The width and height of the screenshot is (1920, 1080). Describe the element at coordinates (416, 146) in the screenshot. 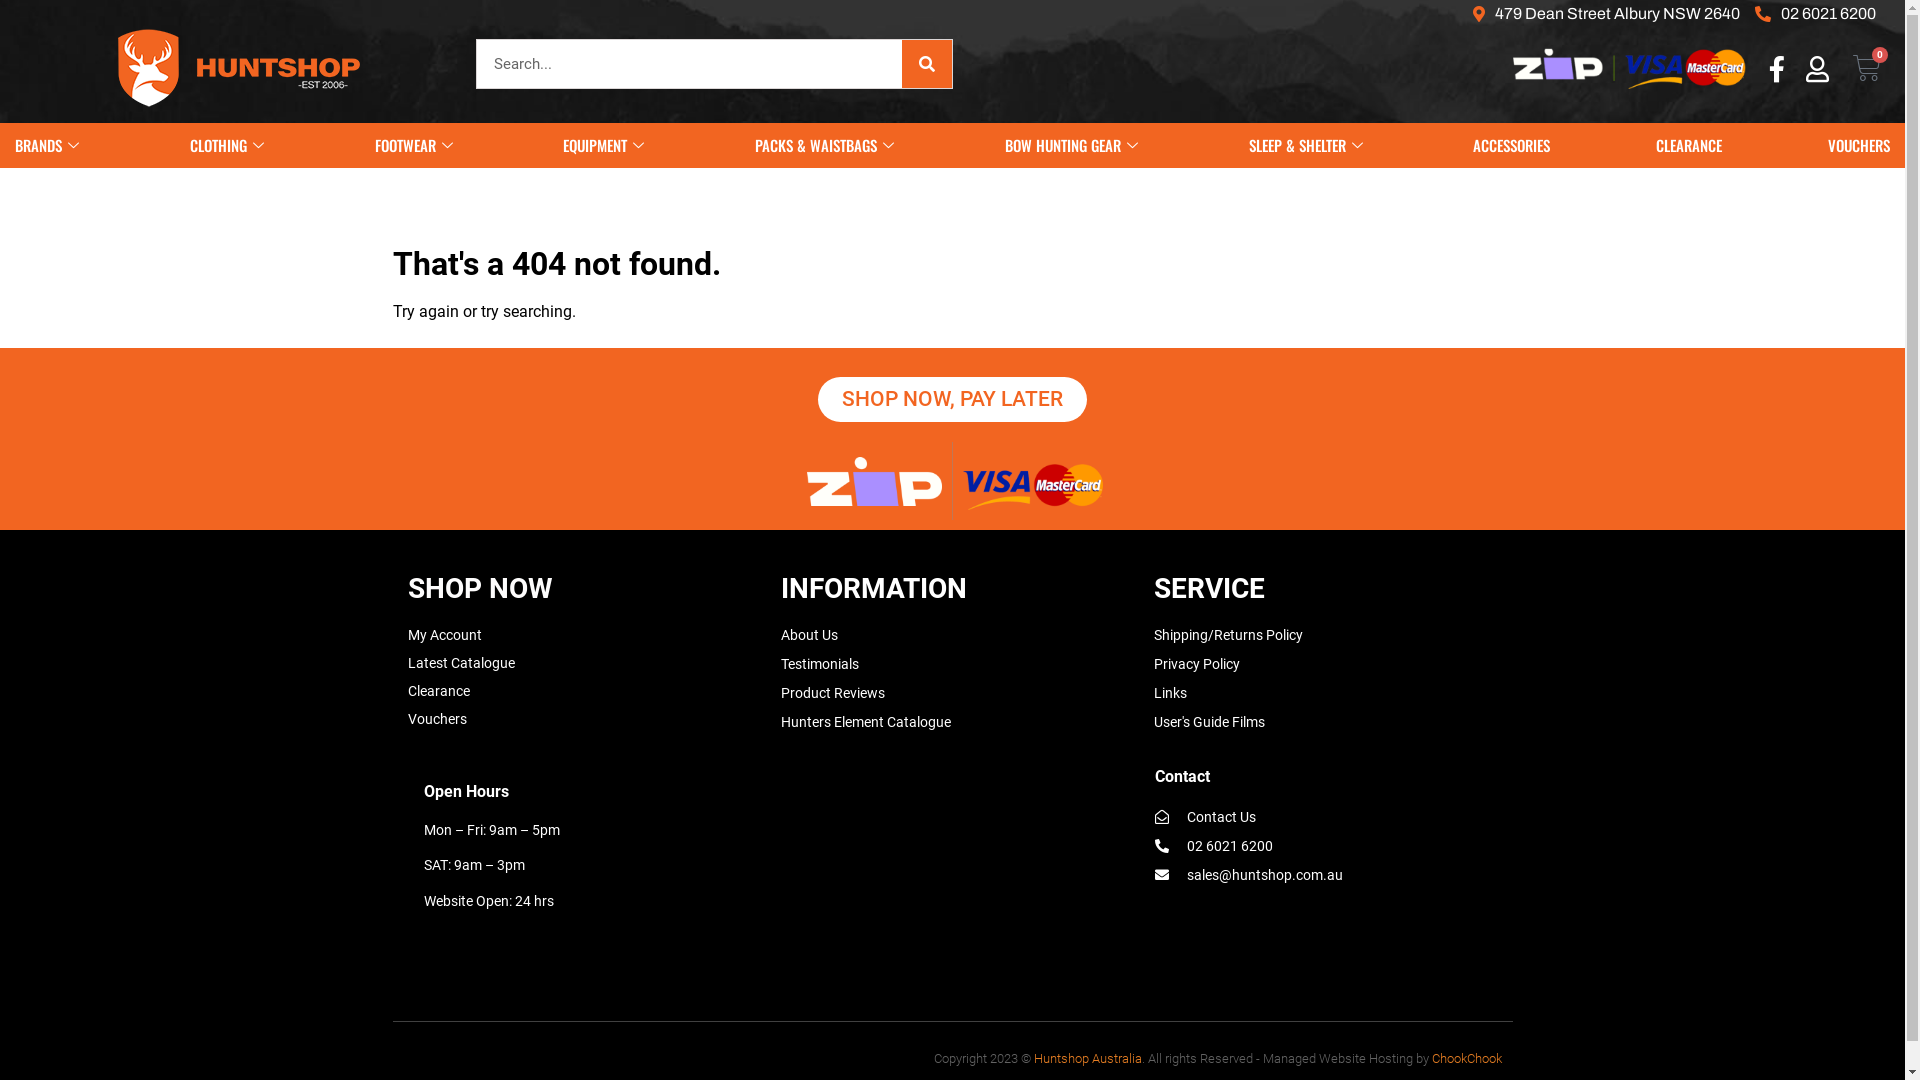

I see `FOOTWEAR` at that location.